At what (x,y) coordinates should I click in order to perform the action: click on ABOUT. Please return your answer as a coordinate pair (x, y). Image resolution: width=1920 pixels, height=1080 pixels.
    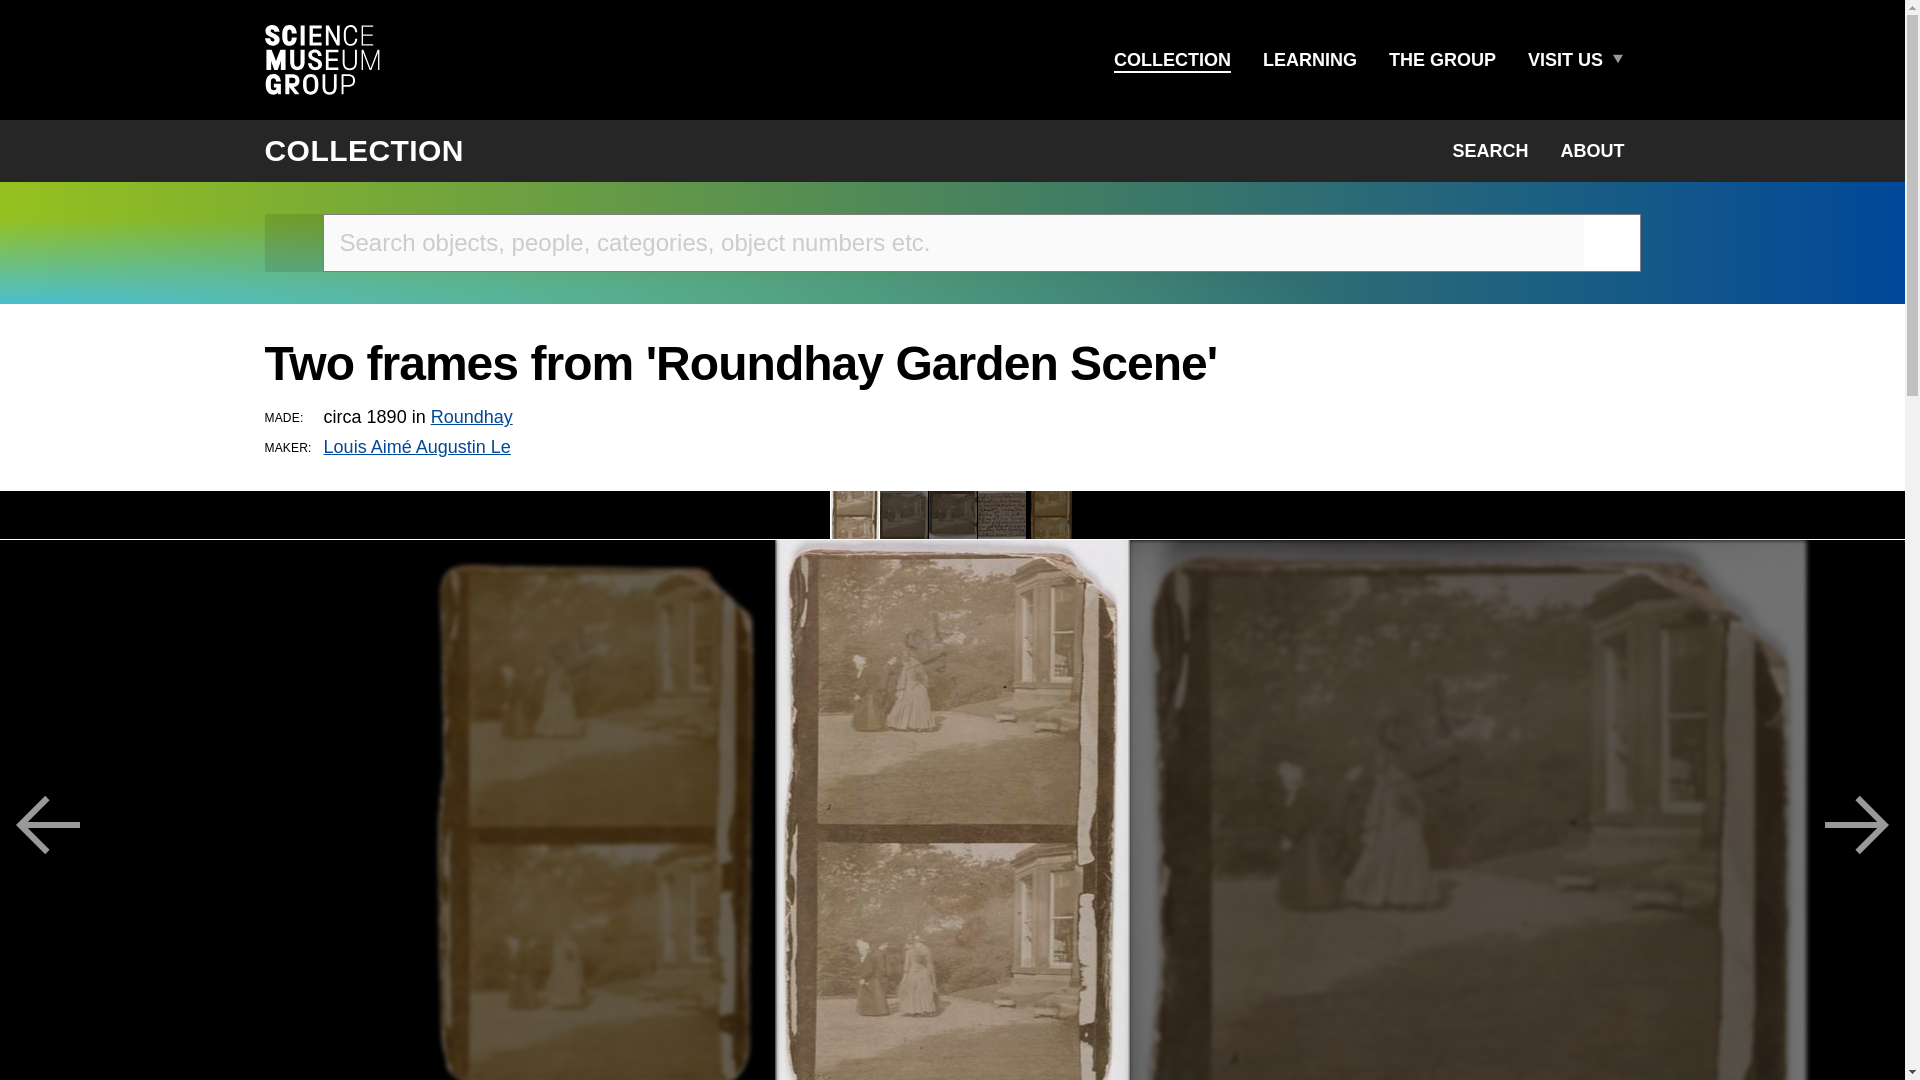
    Looking at the image, I should click on (1591, 150).